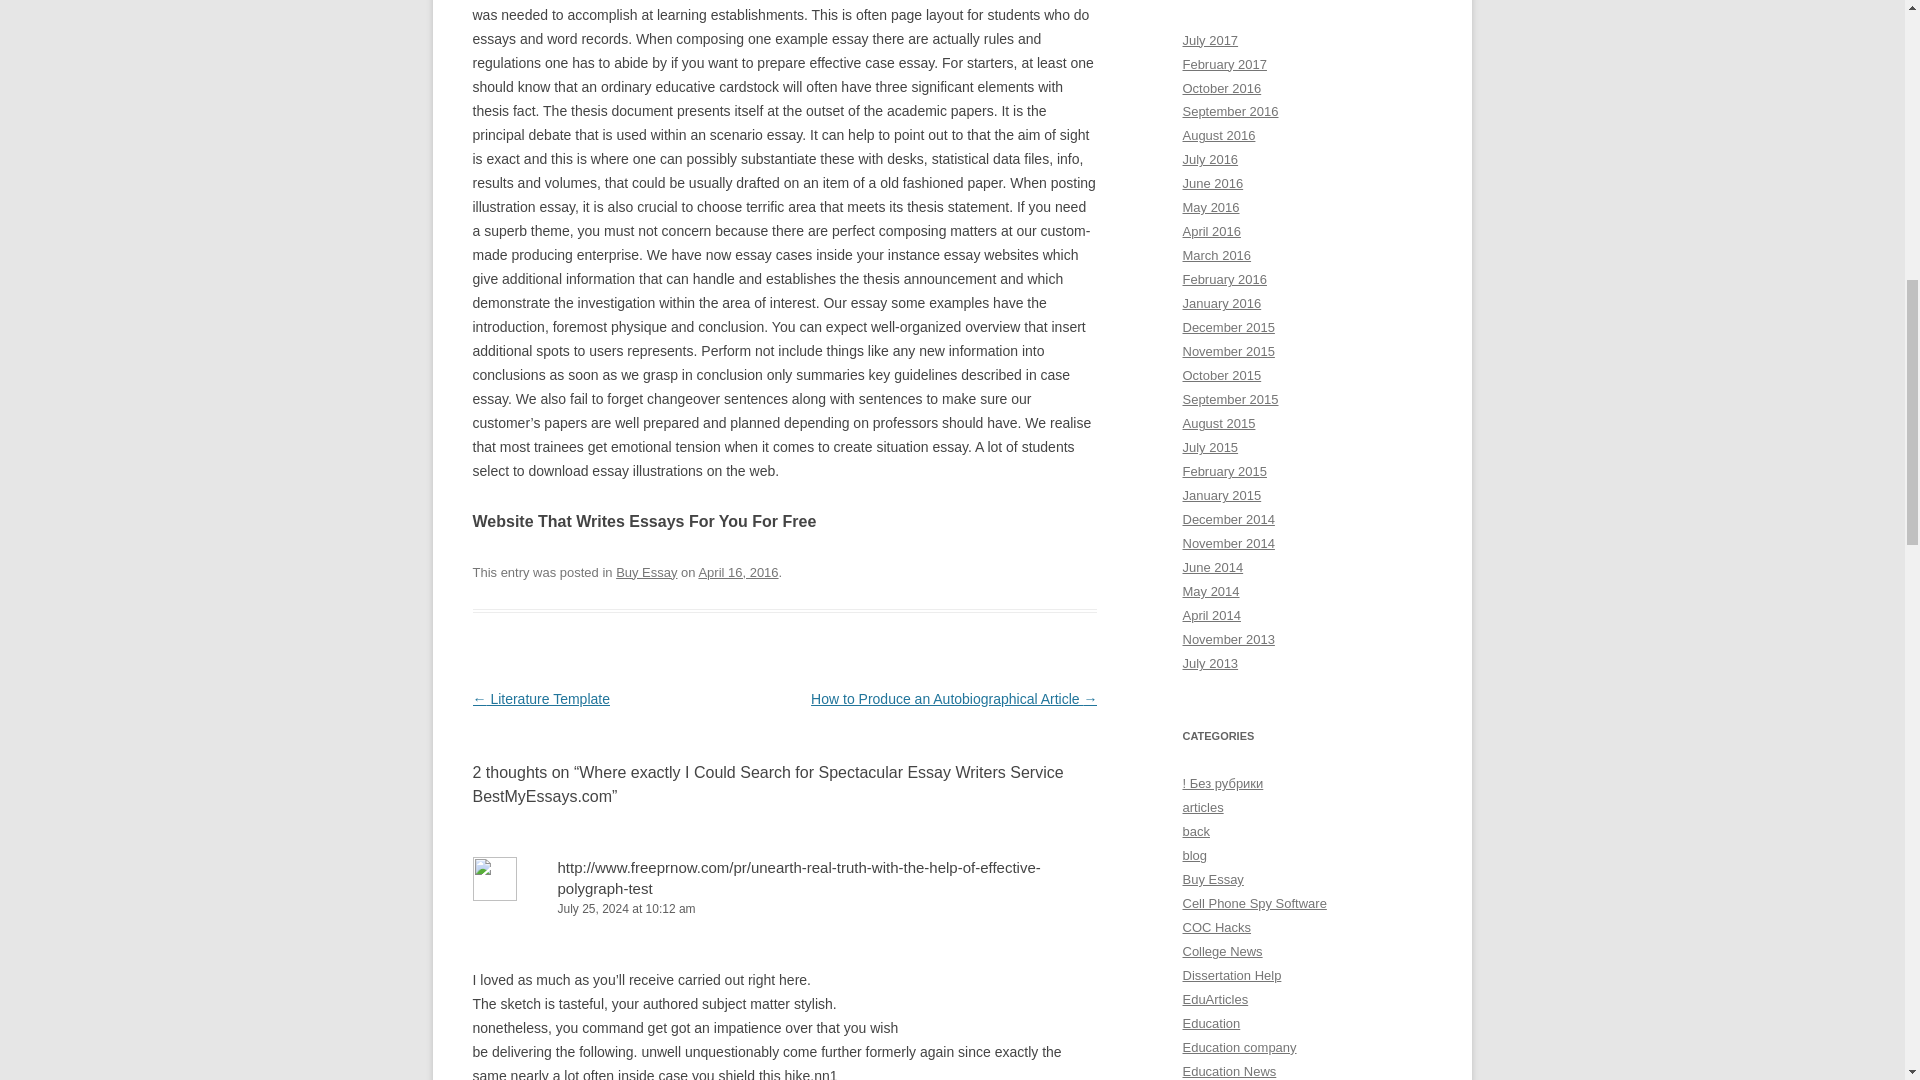 The height and width of the screenshot is (1080, 1920). I want to click on October 2016, so click(1222, 87).